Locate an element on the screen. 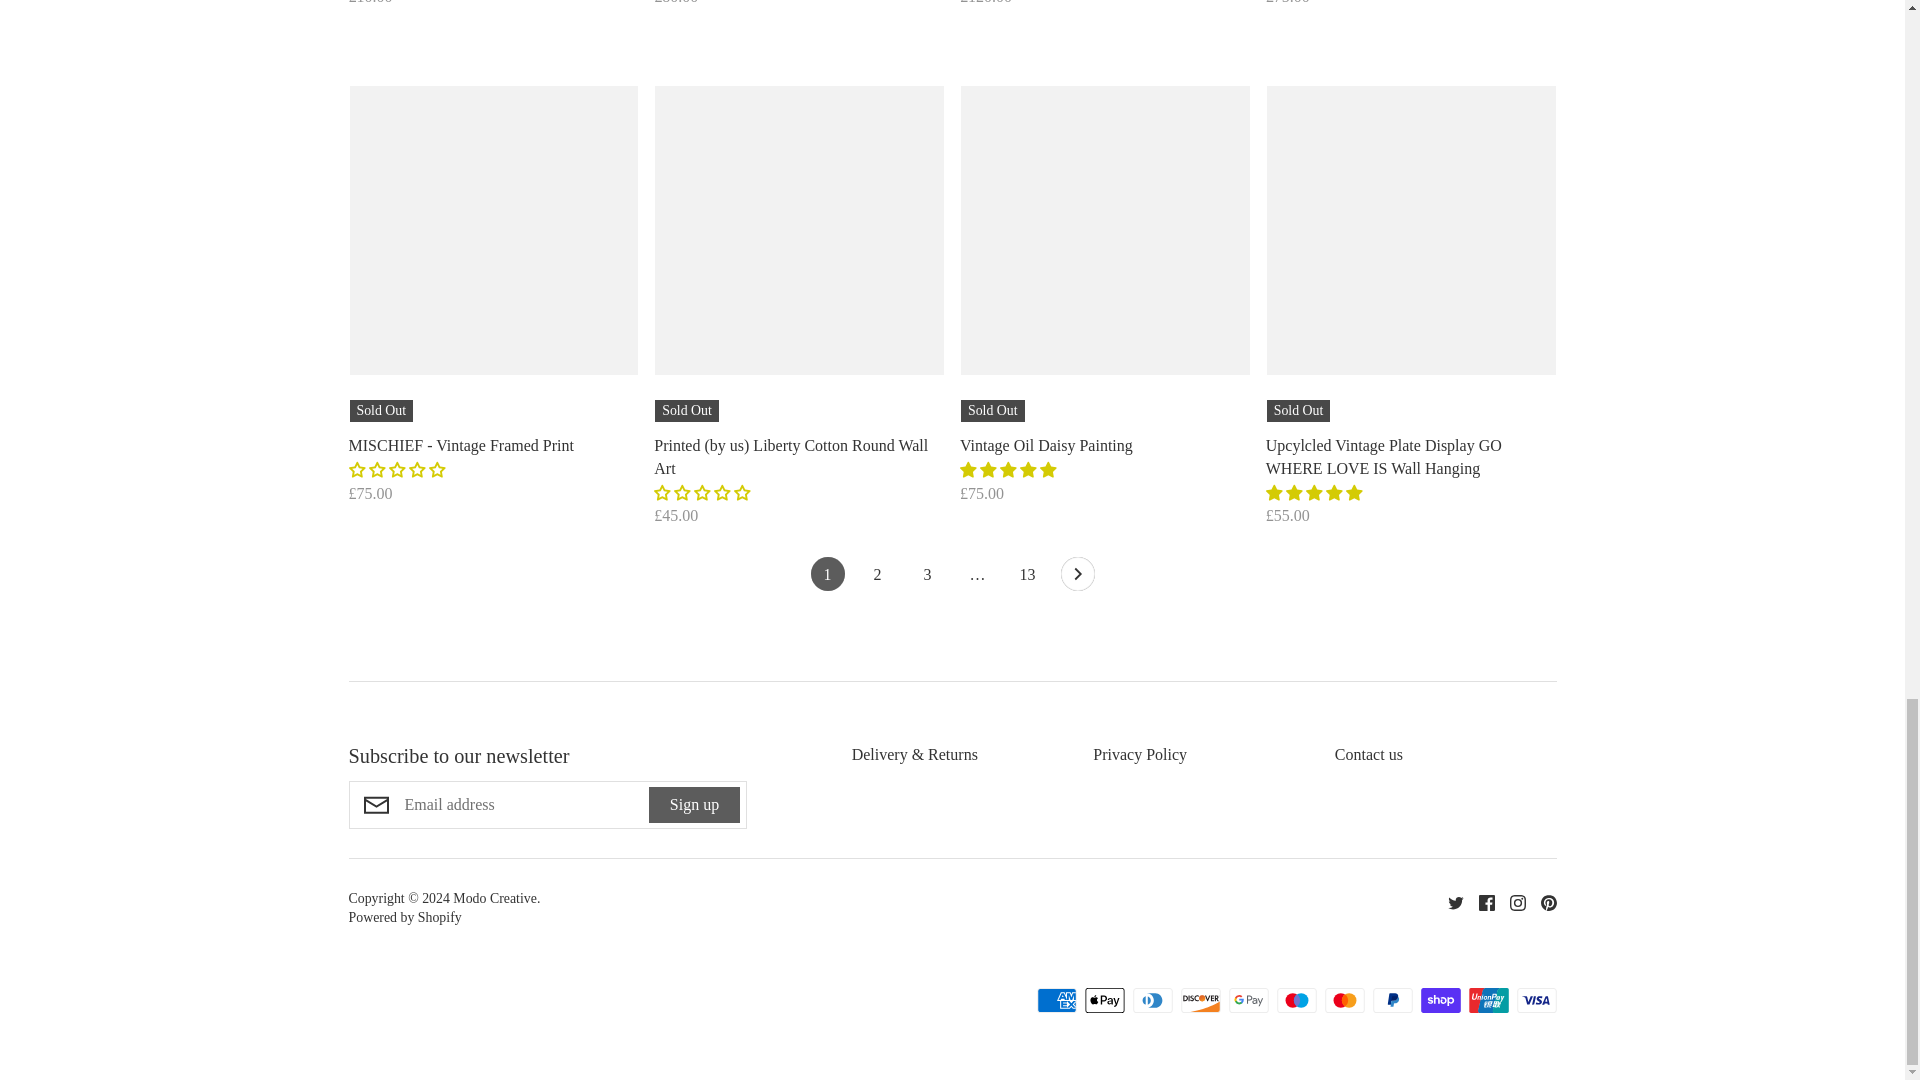 The width and height of the screenshot is (1920, 1080). Mastercard is located at coordinates (1344, 1000).